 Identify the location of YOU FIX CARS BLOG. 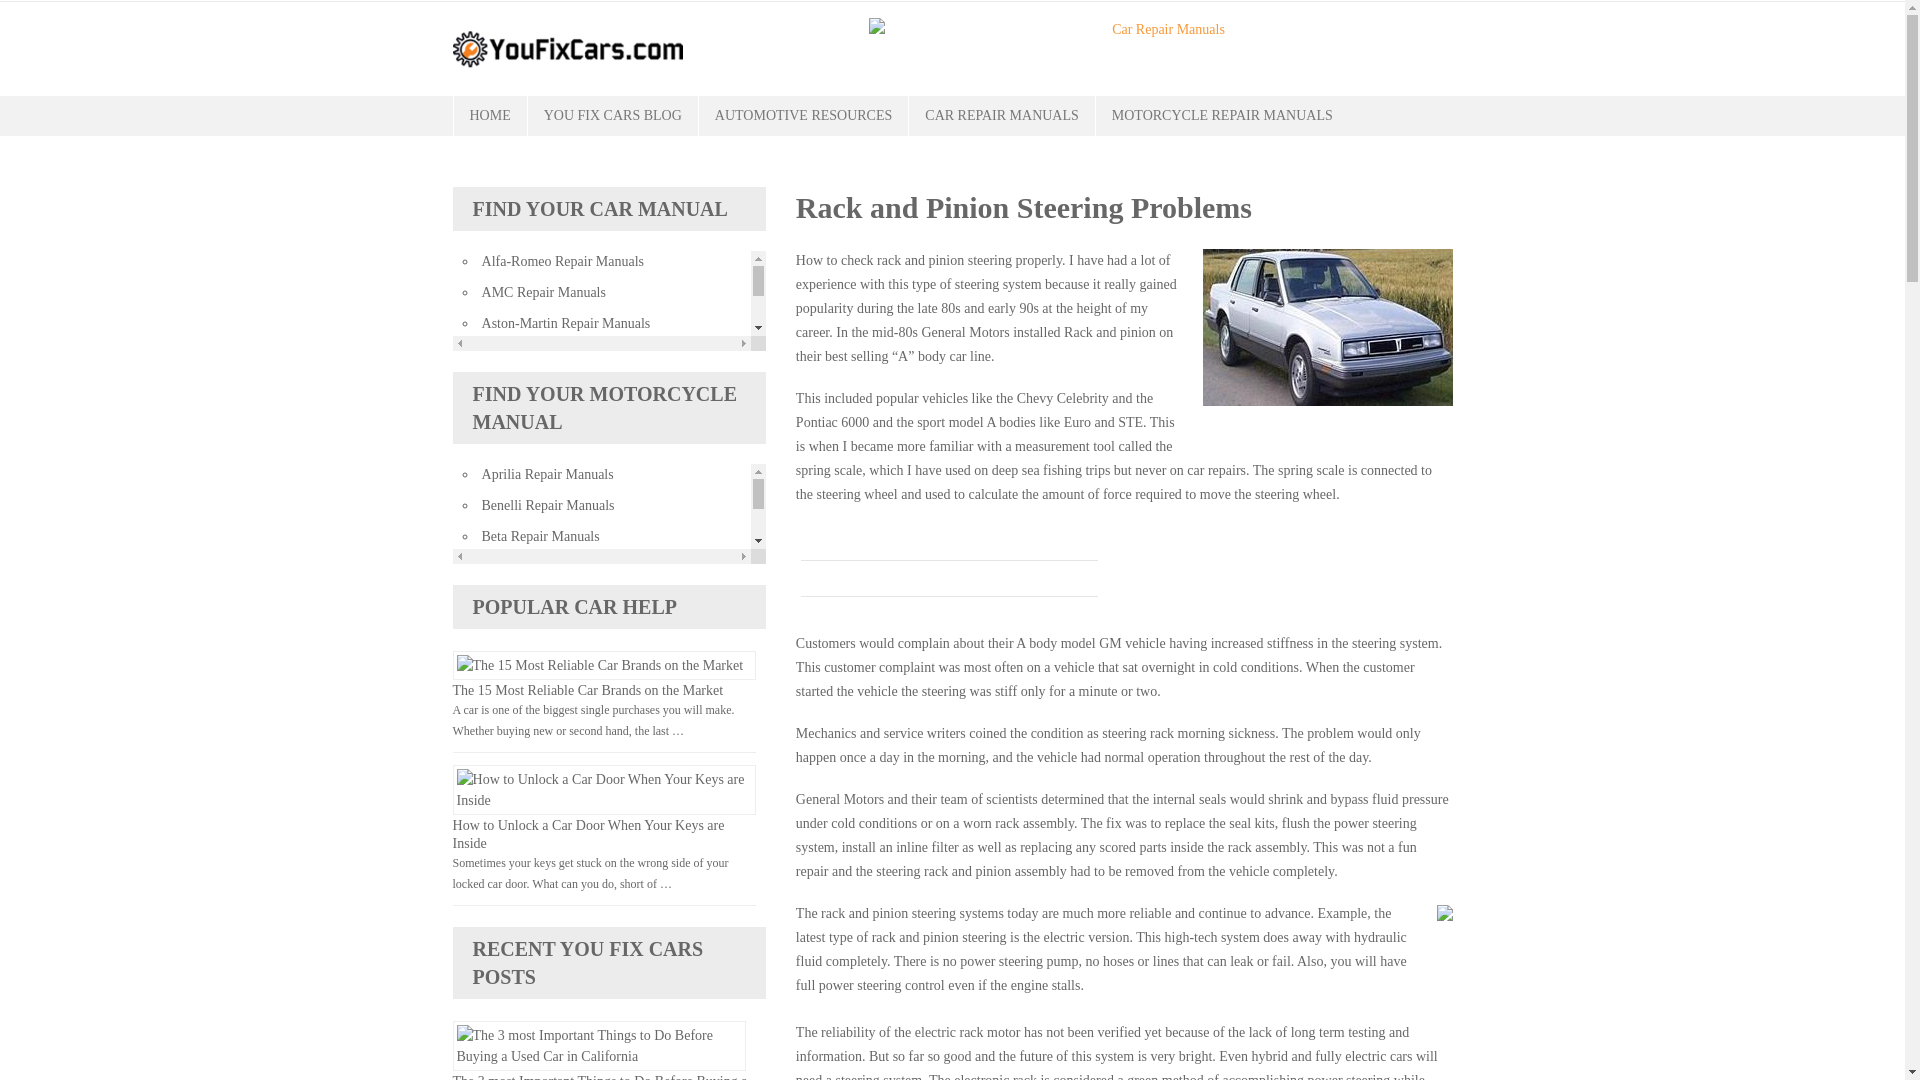
(613, 116).